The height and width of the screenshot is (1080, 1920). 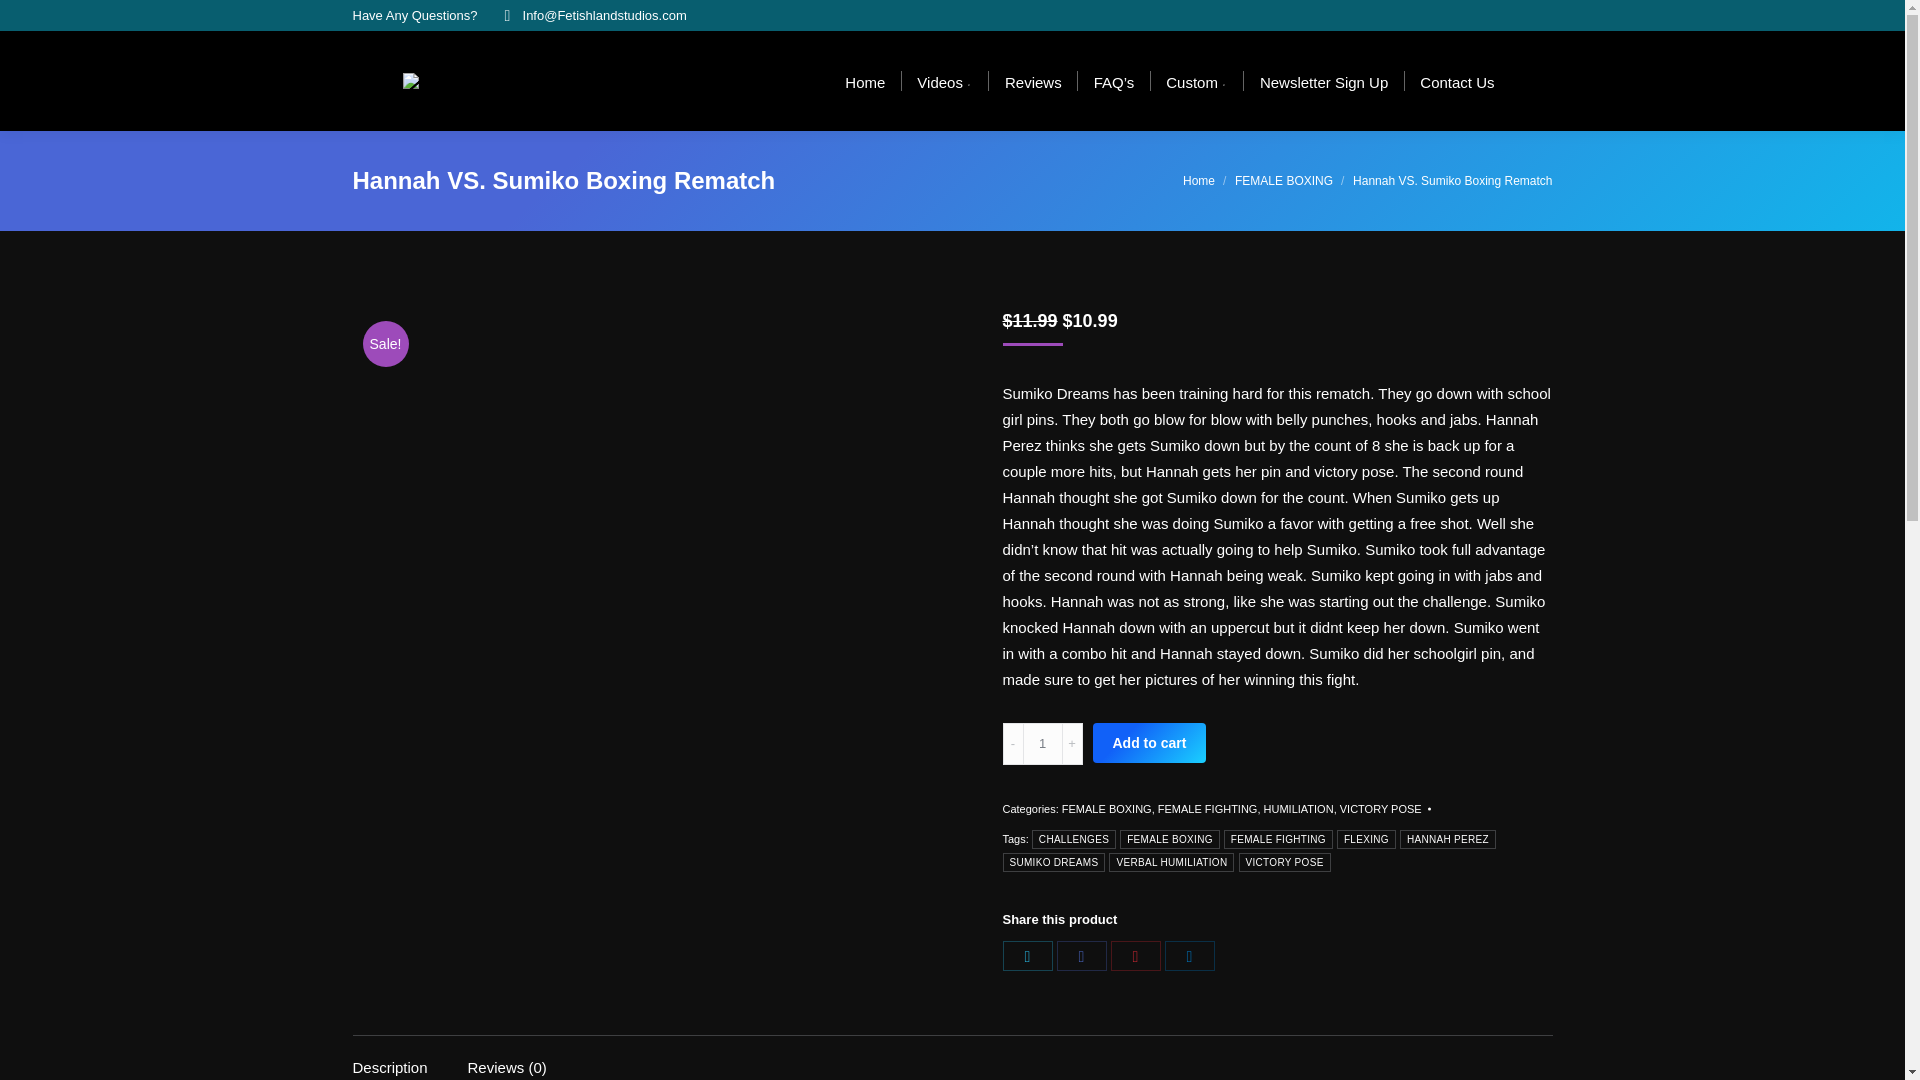 I want to click on Custom, so click(x=1196, y=80).